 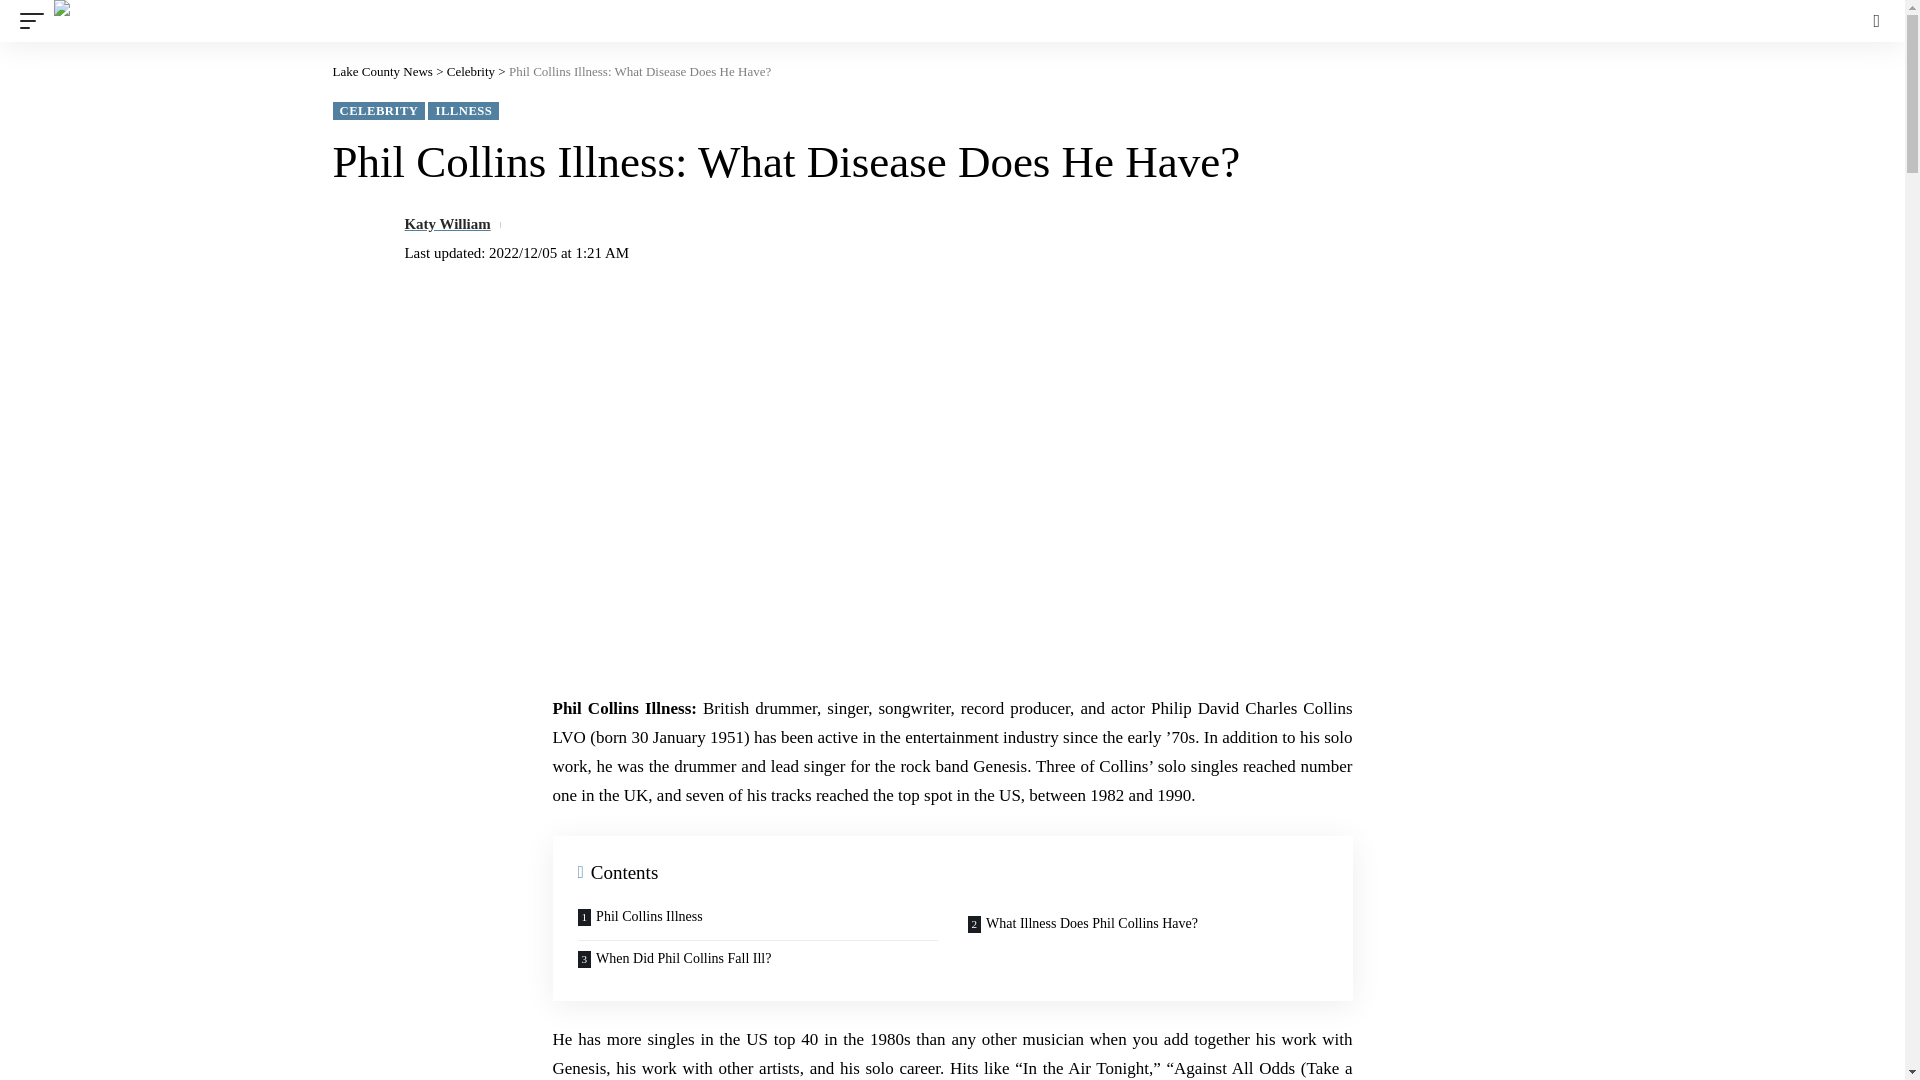 What do you see at coordinates (446, 224) in the screenshot?
I see `Katy William` at bounding box center [446, 224].